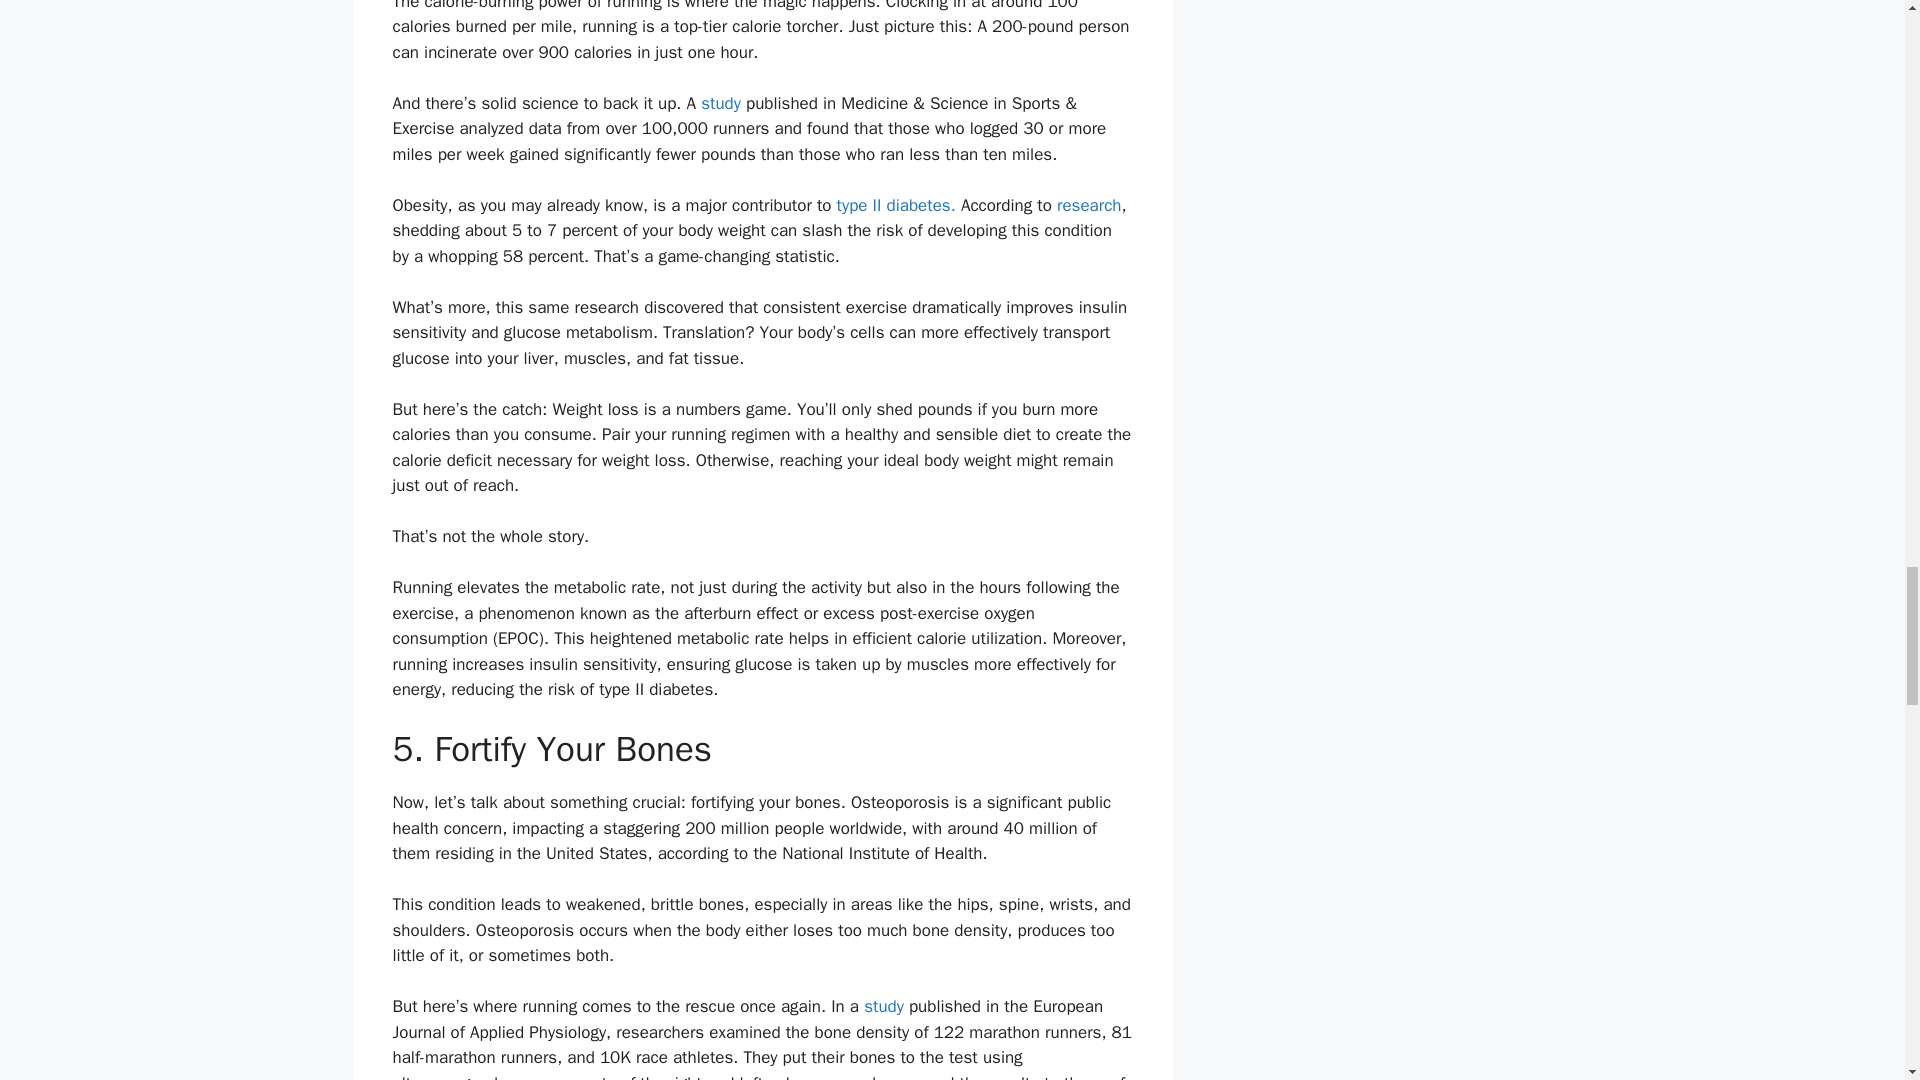 The width and height of the screenshot is (1920, 1080). Describe the element at coordinates (720, 103) in the screenshot. I see `study` at that location.